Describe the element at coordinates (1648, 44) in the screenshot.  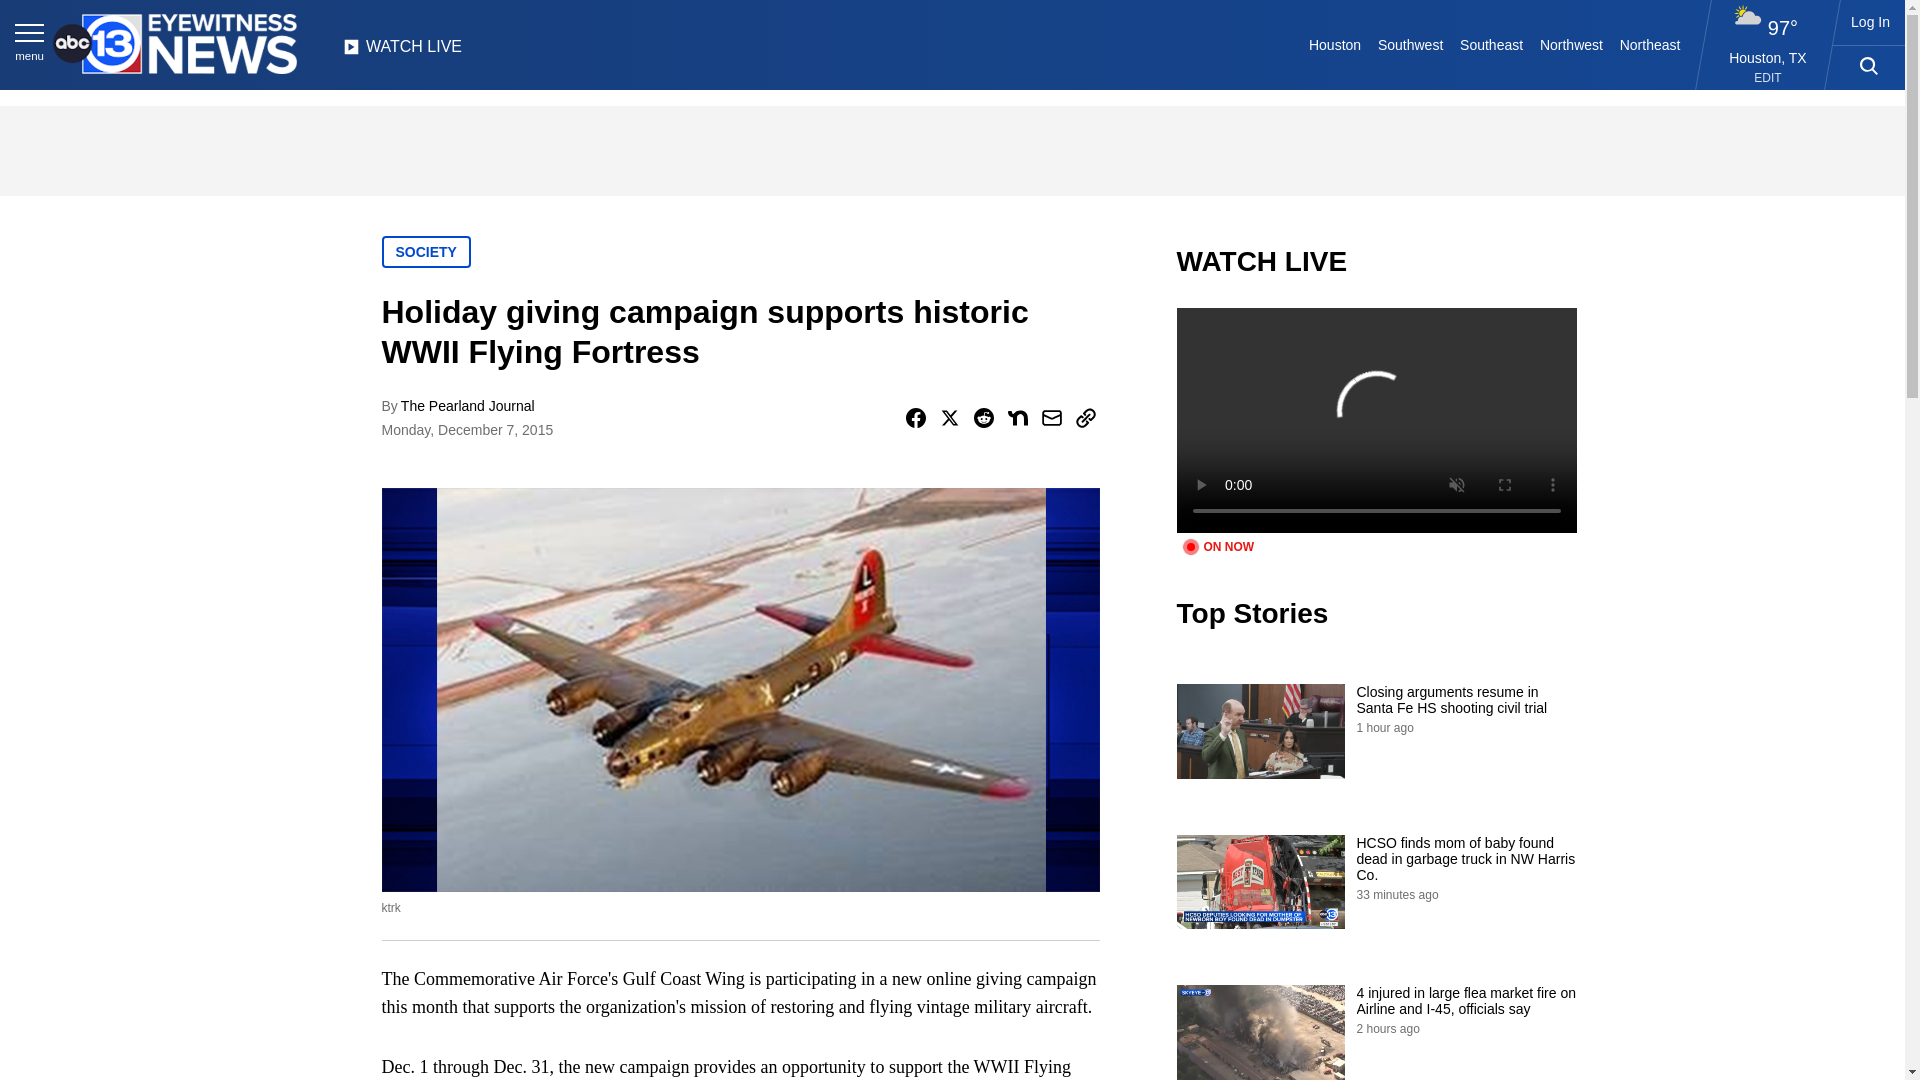
I see `Northeast` at that location.